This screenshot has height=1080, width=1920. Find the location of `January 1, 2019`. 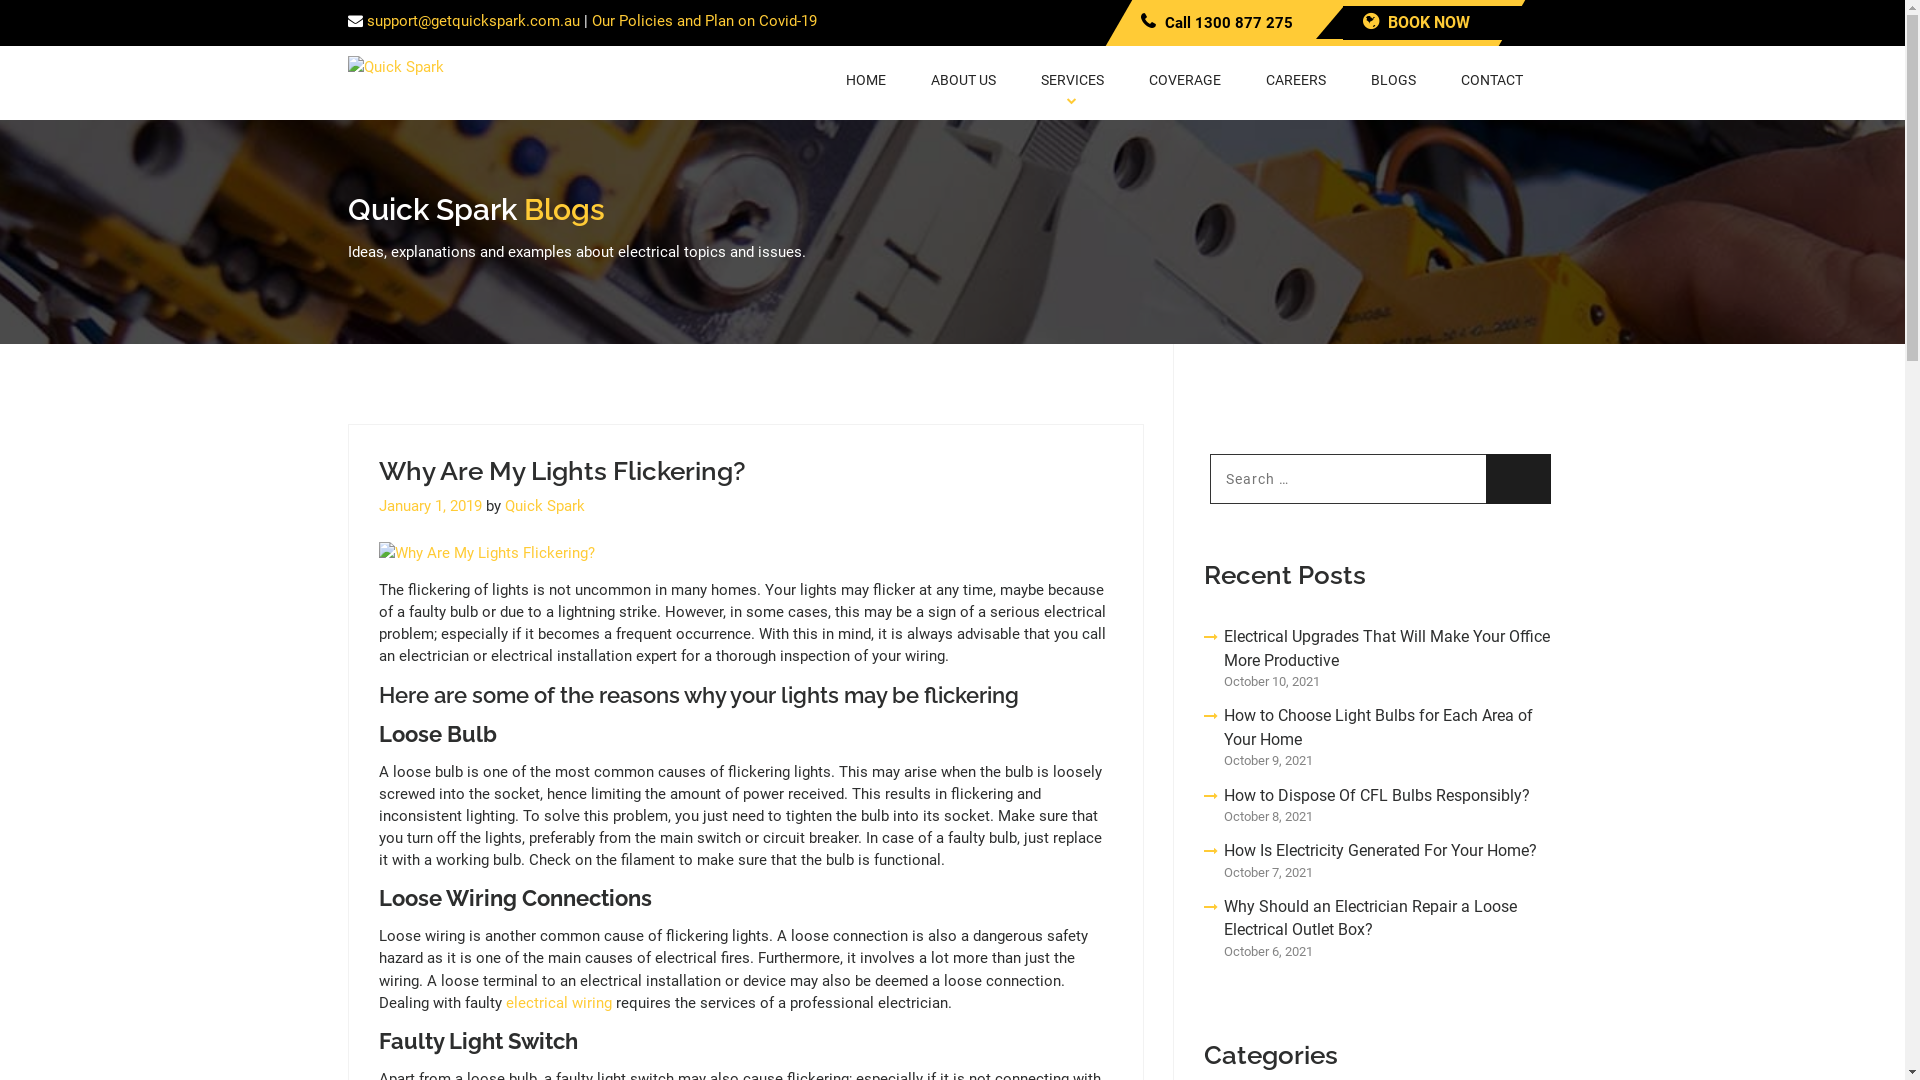

January 1, 2019 is located at coordinates (430, 506).